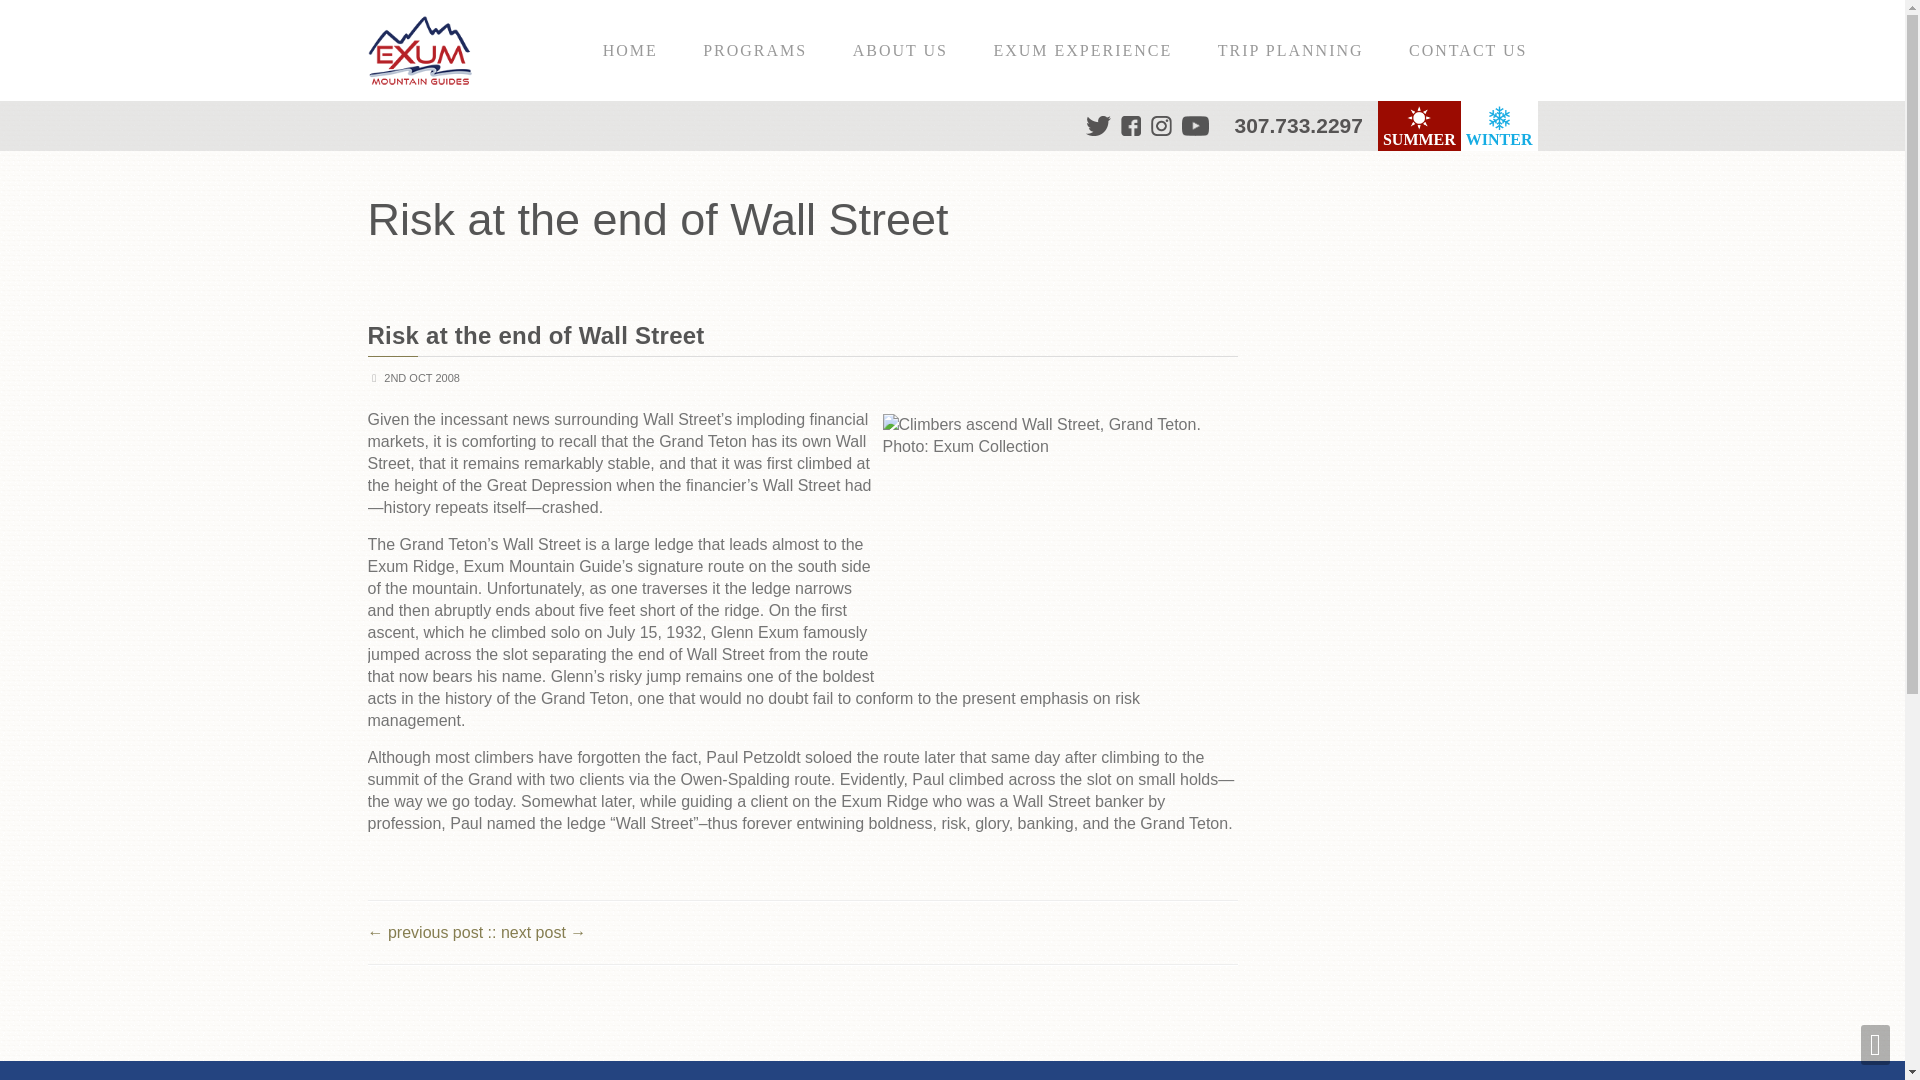  Describe the element at coordinates (1499, 126) in the screenshot. I see `WINTER` at that location.